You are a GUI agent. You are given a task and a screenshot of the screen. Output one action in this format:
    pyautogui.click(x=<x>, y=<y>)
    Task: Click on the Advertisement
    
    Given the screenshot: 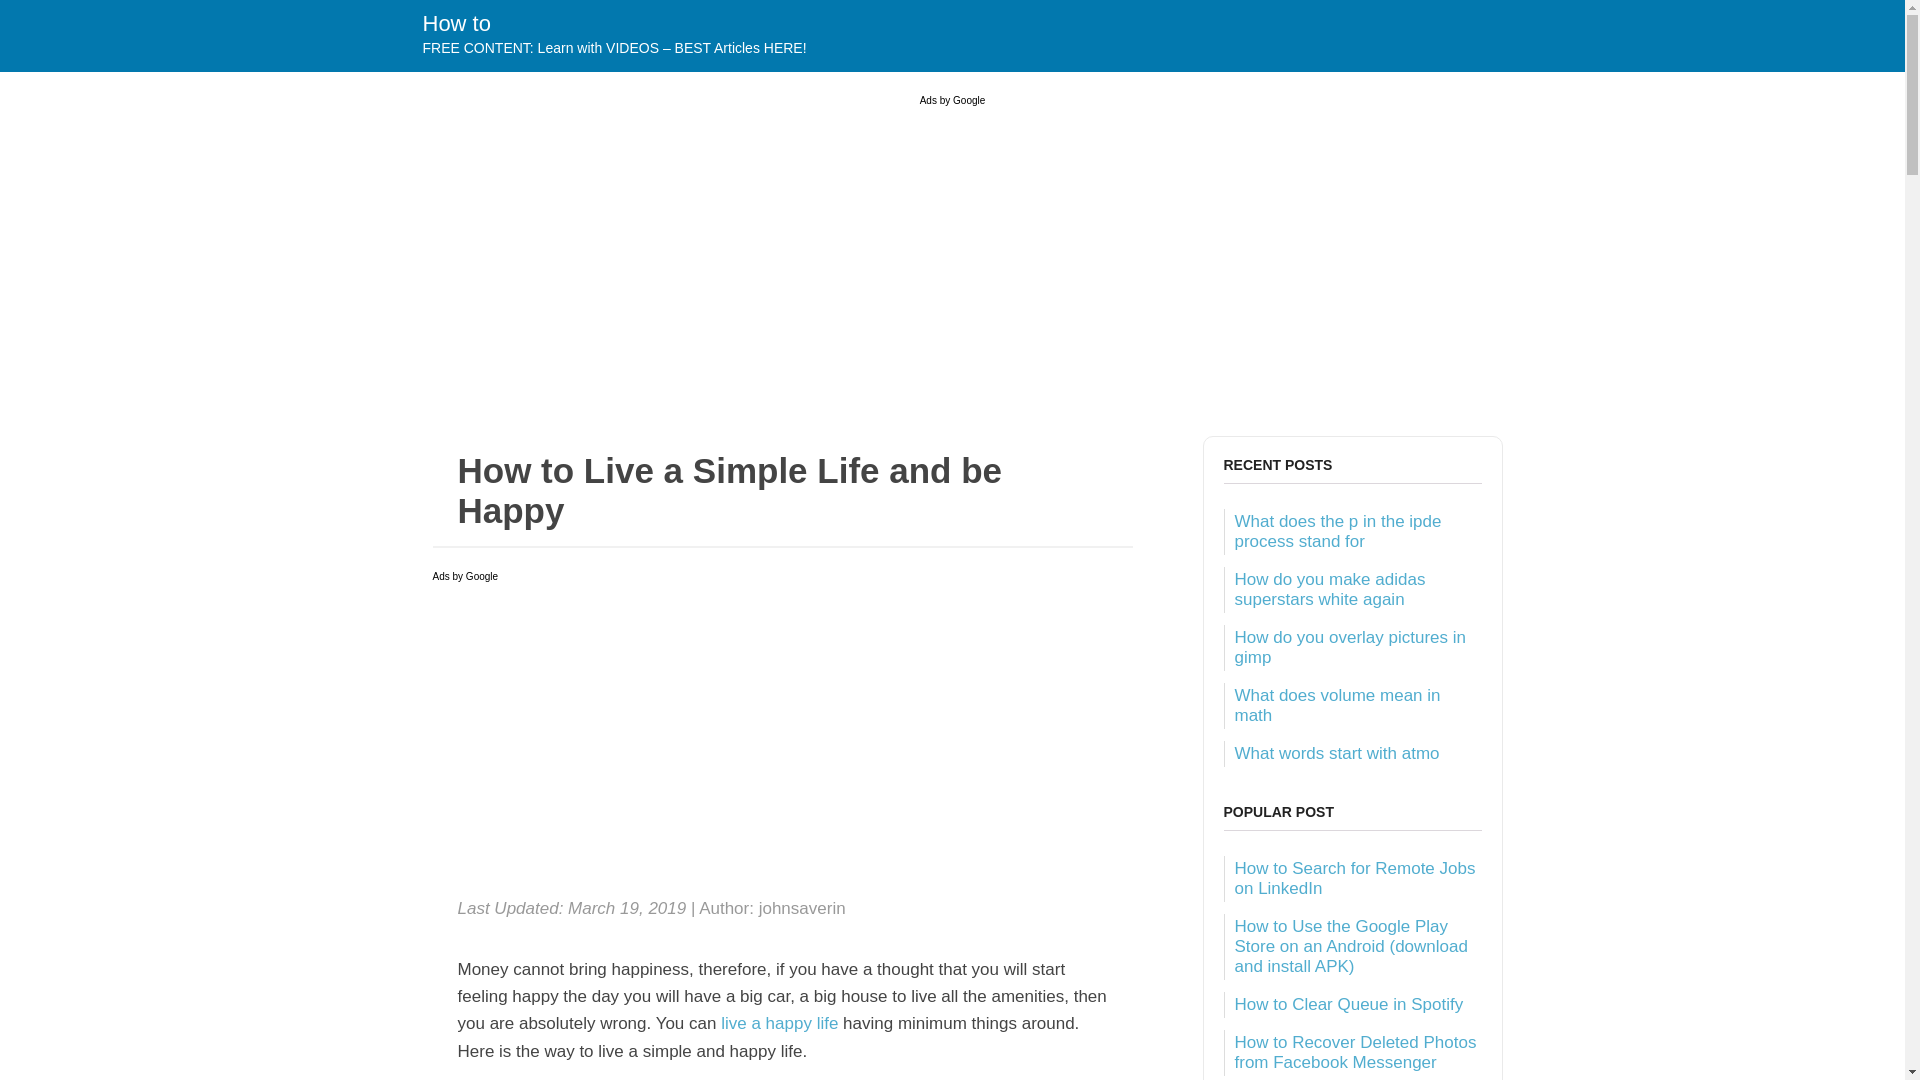 What is the action you would take?
    pyautogui.click(x=782, y=742)
    